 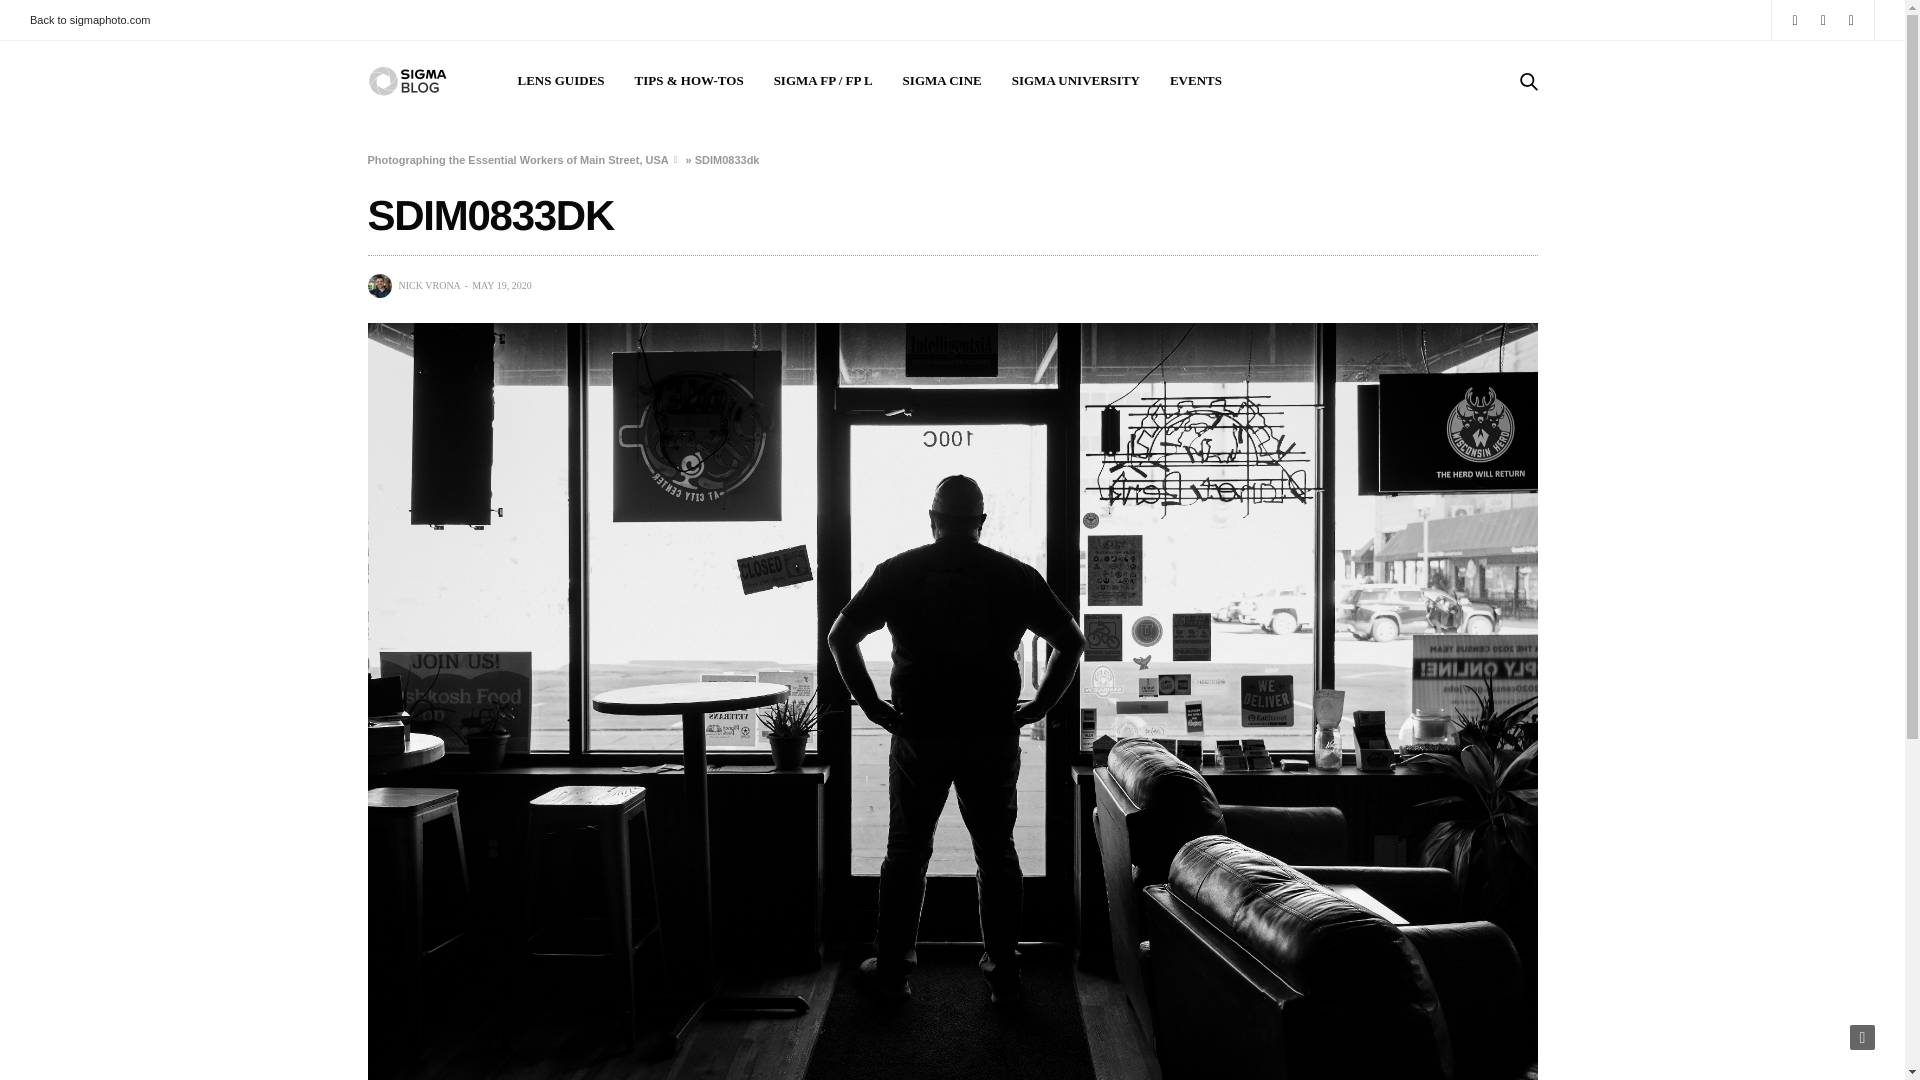 What do you see at coordinates (94, 20) in the screenshot?
I see `Back to sigmaphoto.com` at bounding box center [94, 20].